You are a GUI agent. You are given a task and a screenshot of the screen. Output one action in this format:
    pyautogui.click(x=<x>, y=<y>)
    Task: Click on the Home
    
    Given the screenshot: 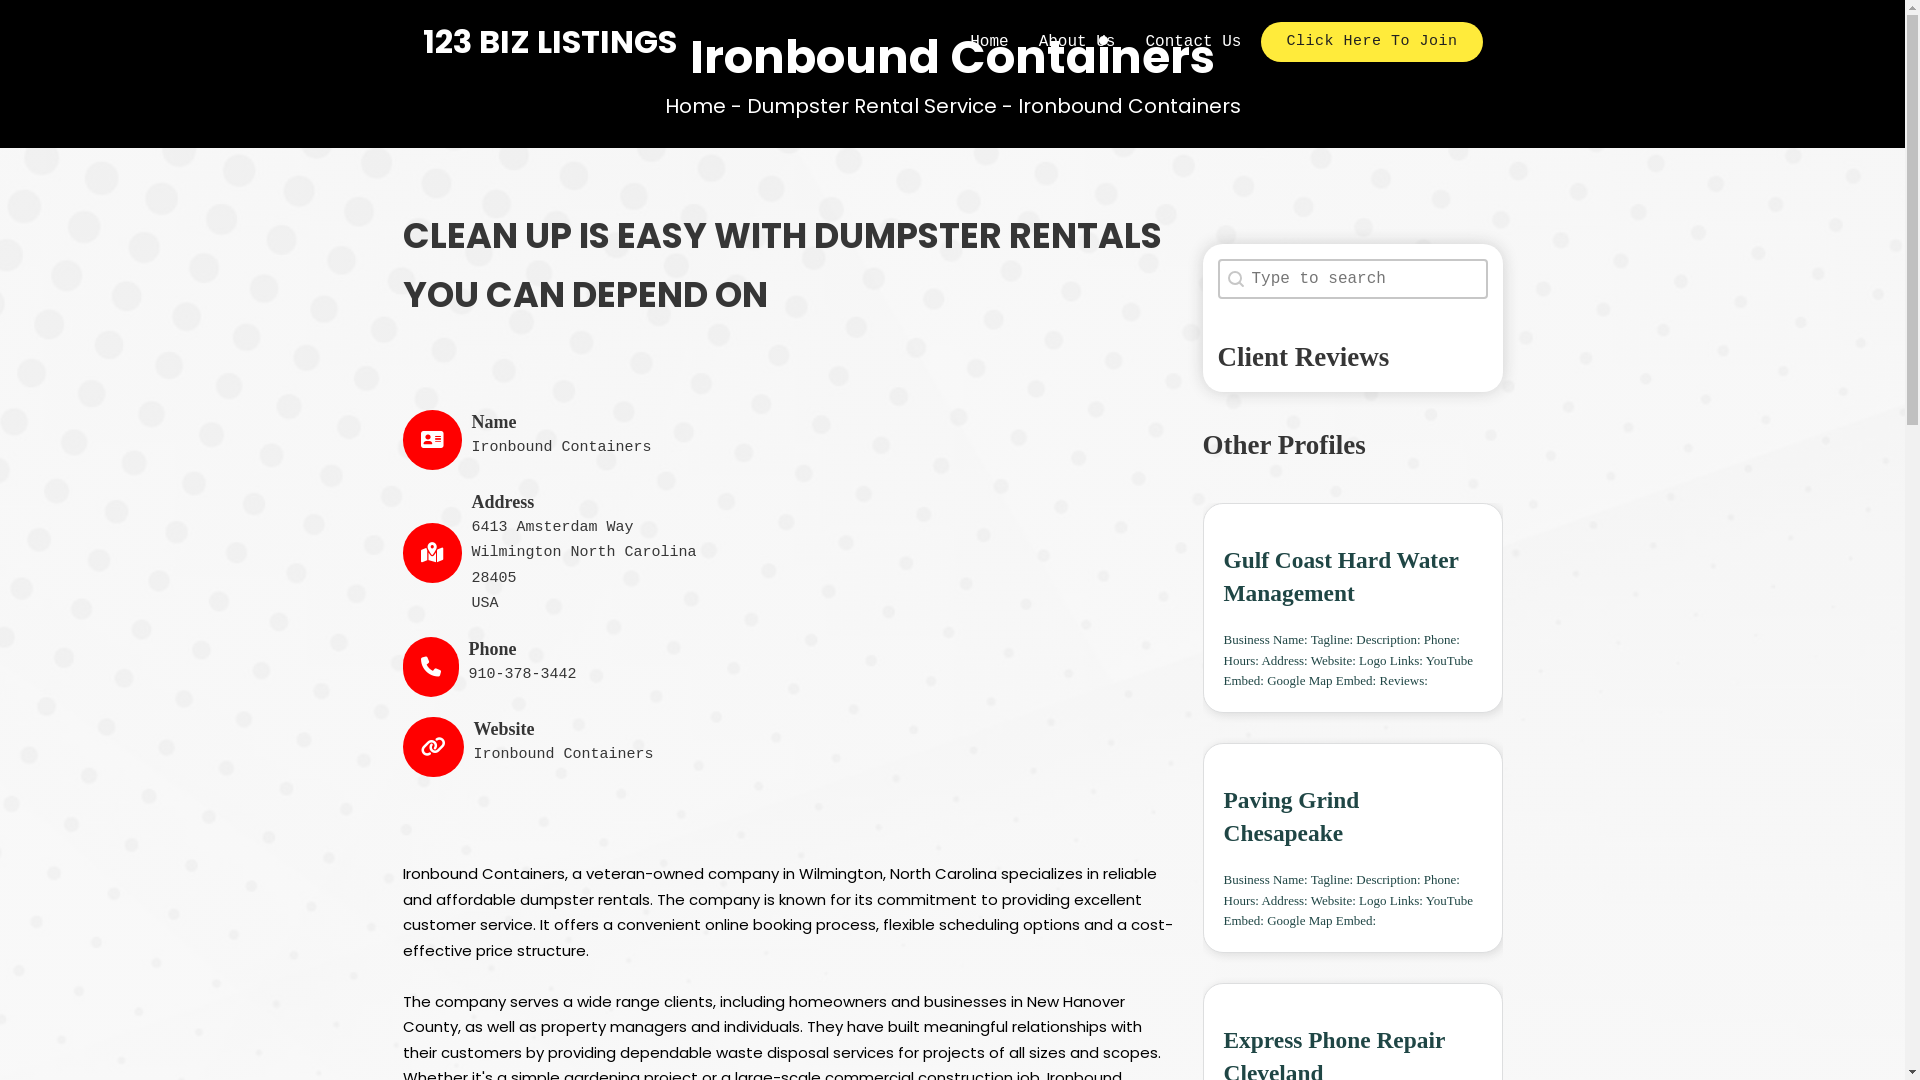 What is the action you would take?
    pyautogui.click(x=694, y=106)
    